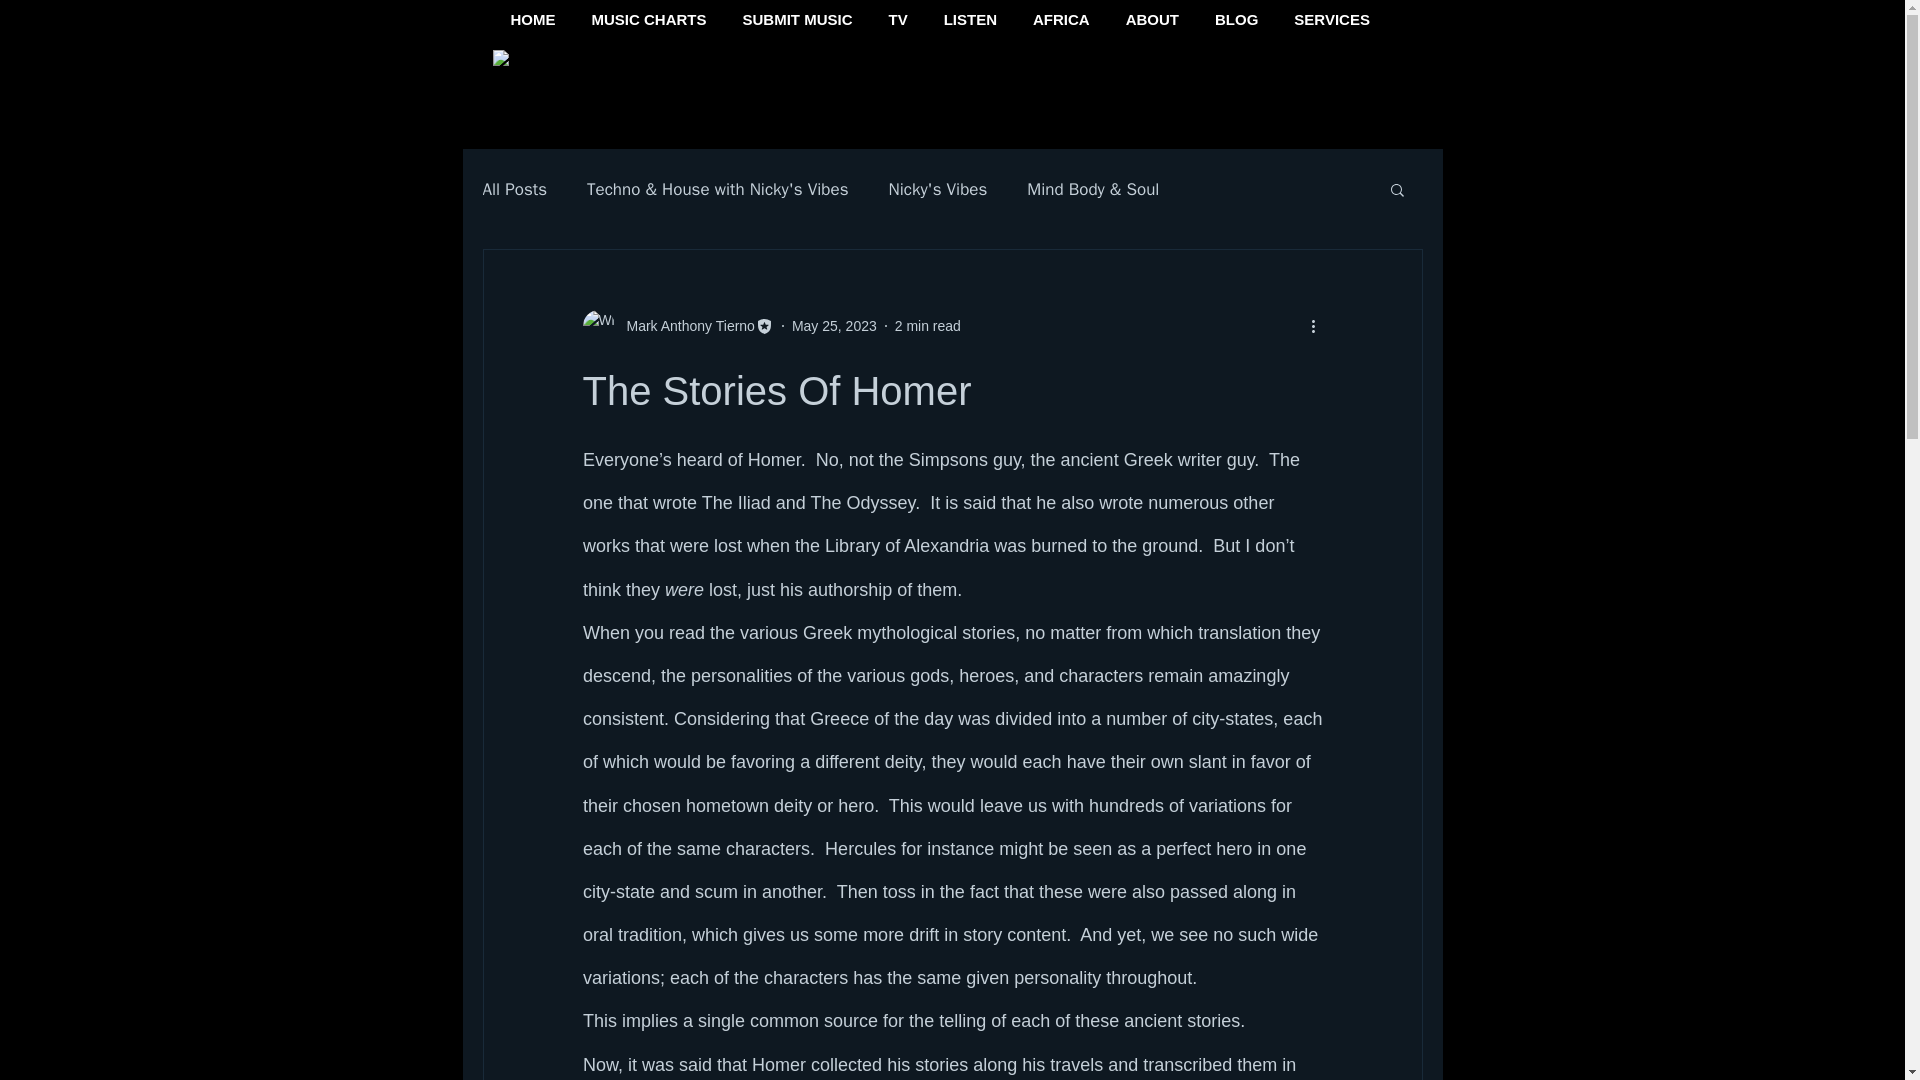 The height and width of the screenshot is (1080, 1920). What do you see at coordinates (970, 24) in the screenshot?
I see `LISTEN` at bounding box center [970, 24].